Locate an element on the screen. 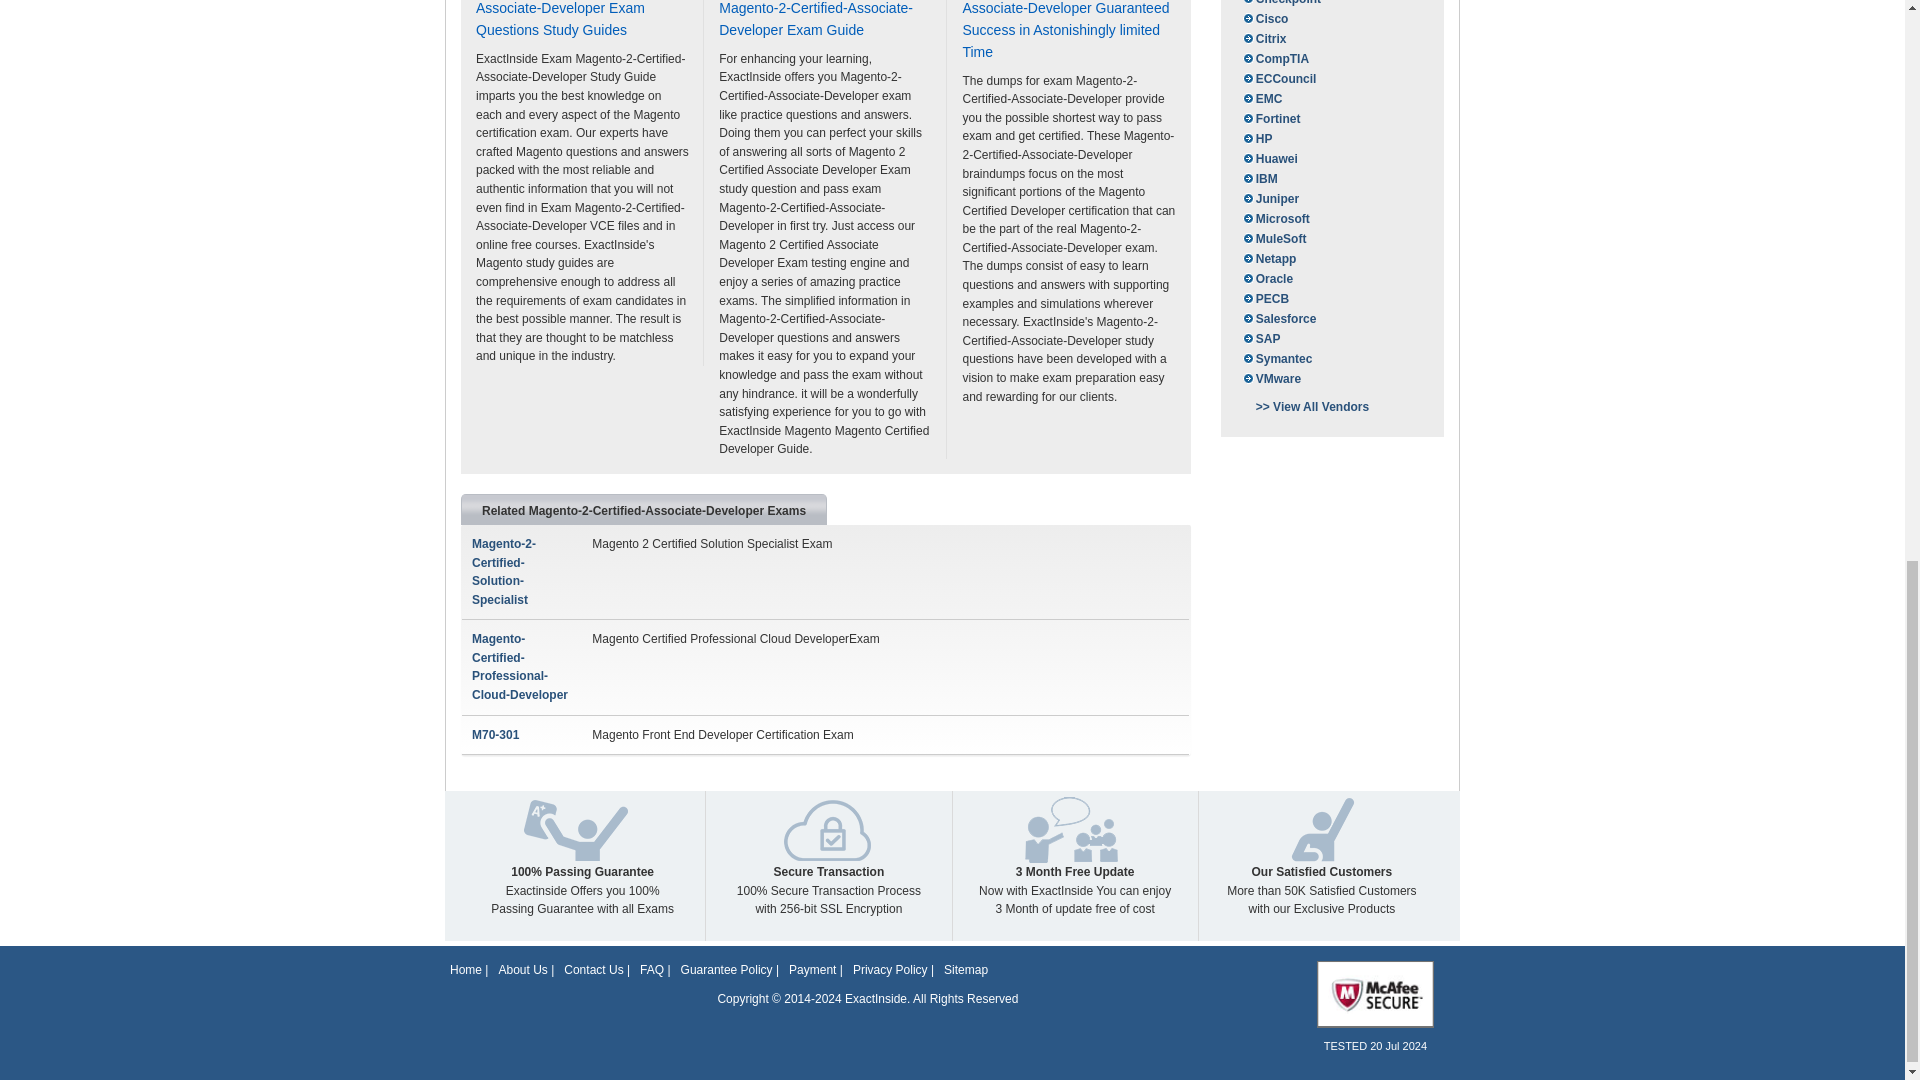 The image size is (1920, 1080). EMC is located at coordinates (1261, 98).